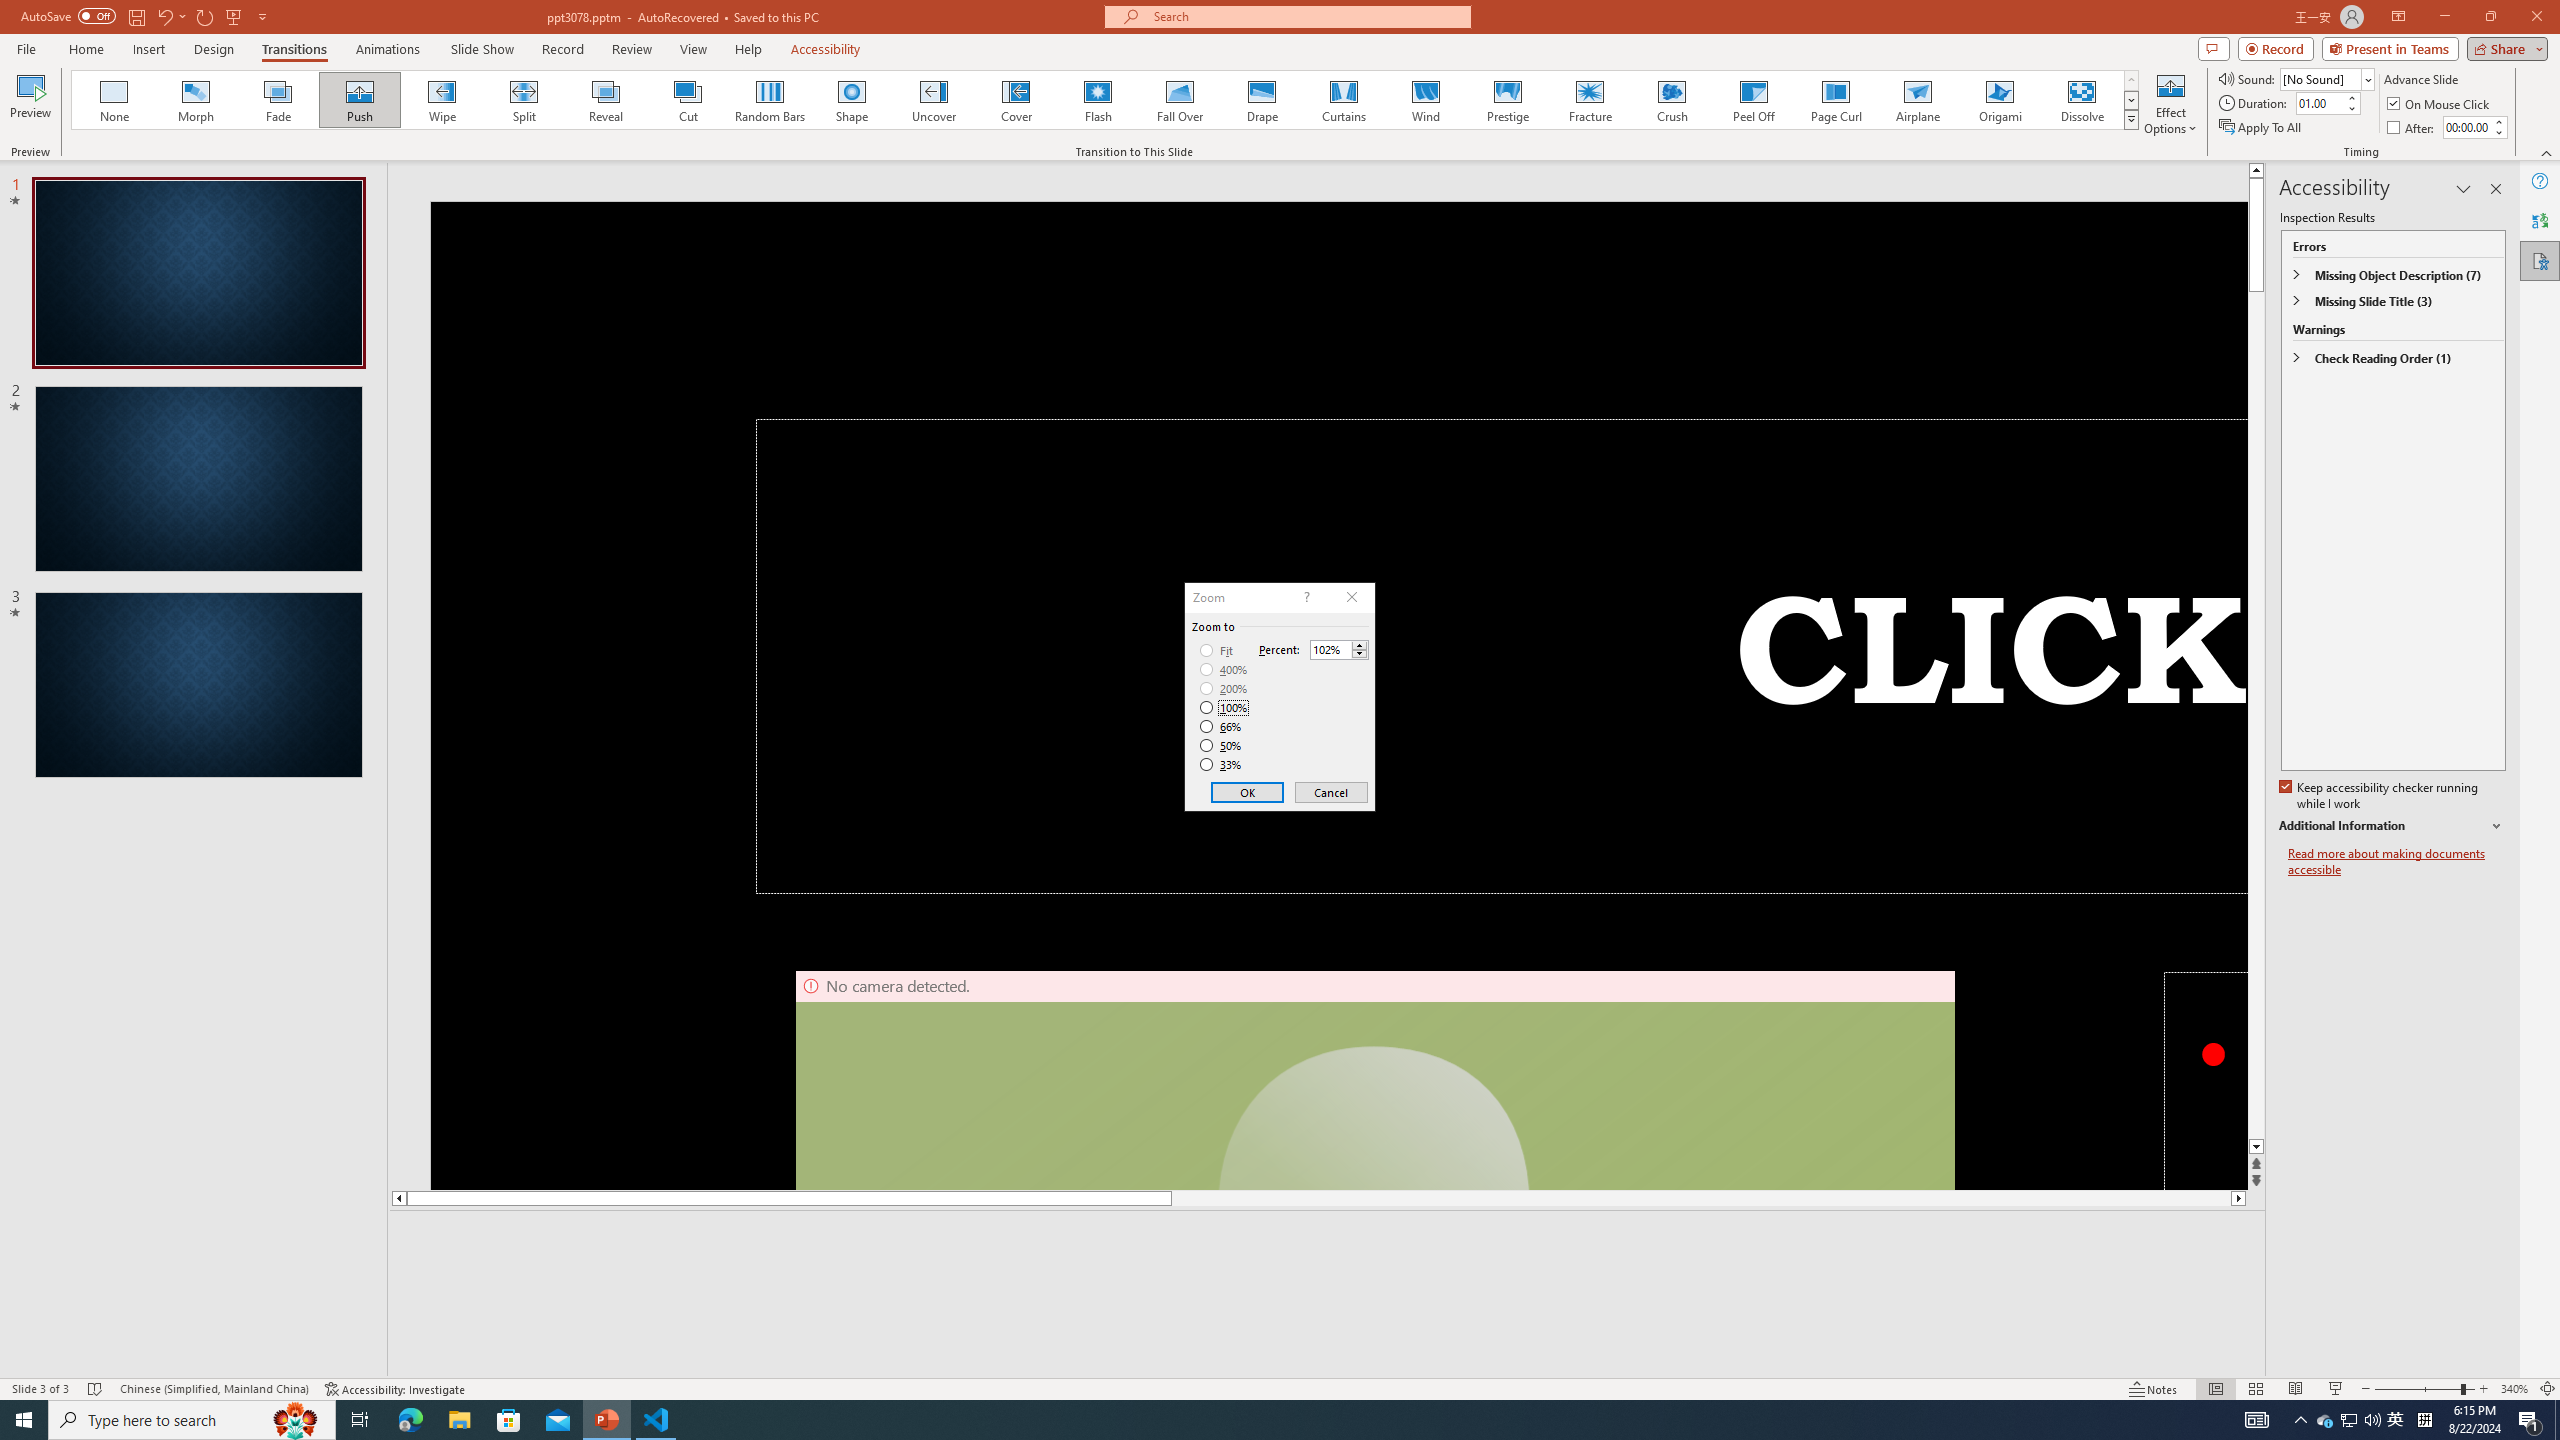 The height and width of the screenshot is (1440, 2560). I want to click on Split, so click(524, 100).